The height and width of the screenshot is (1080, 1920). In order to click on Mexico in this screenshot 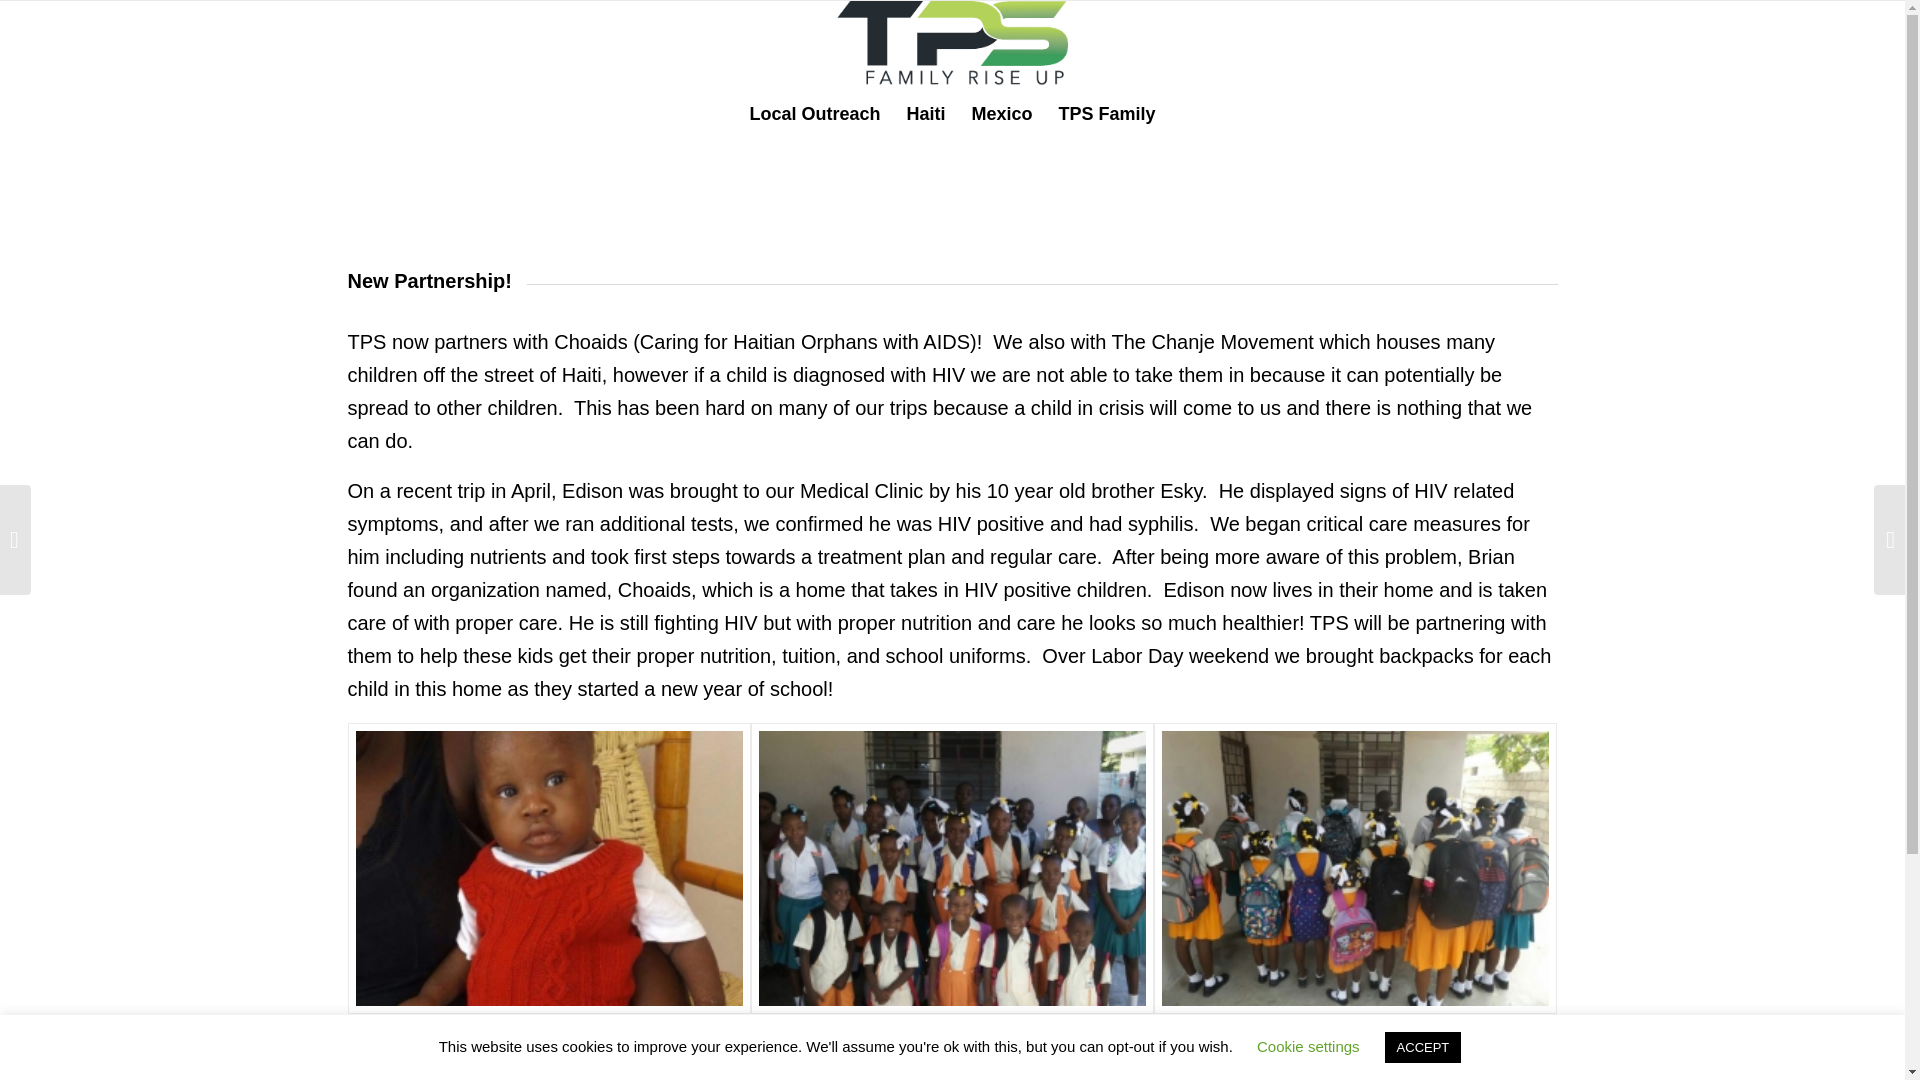, I will do `click(1001, 114)`.